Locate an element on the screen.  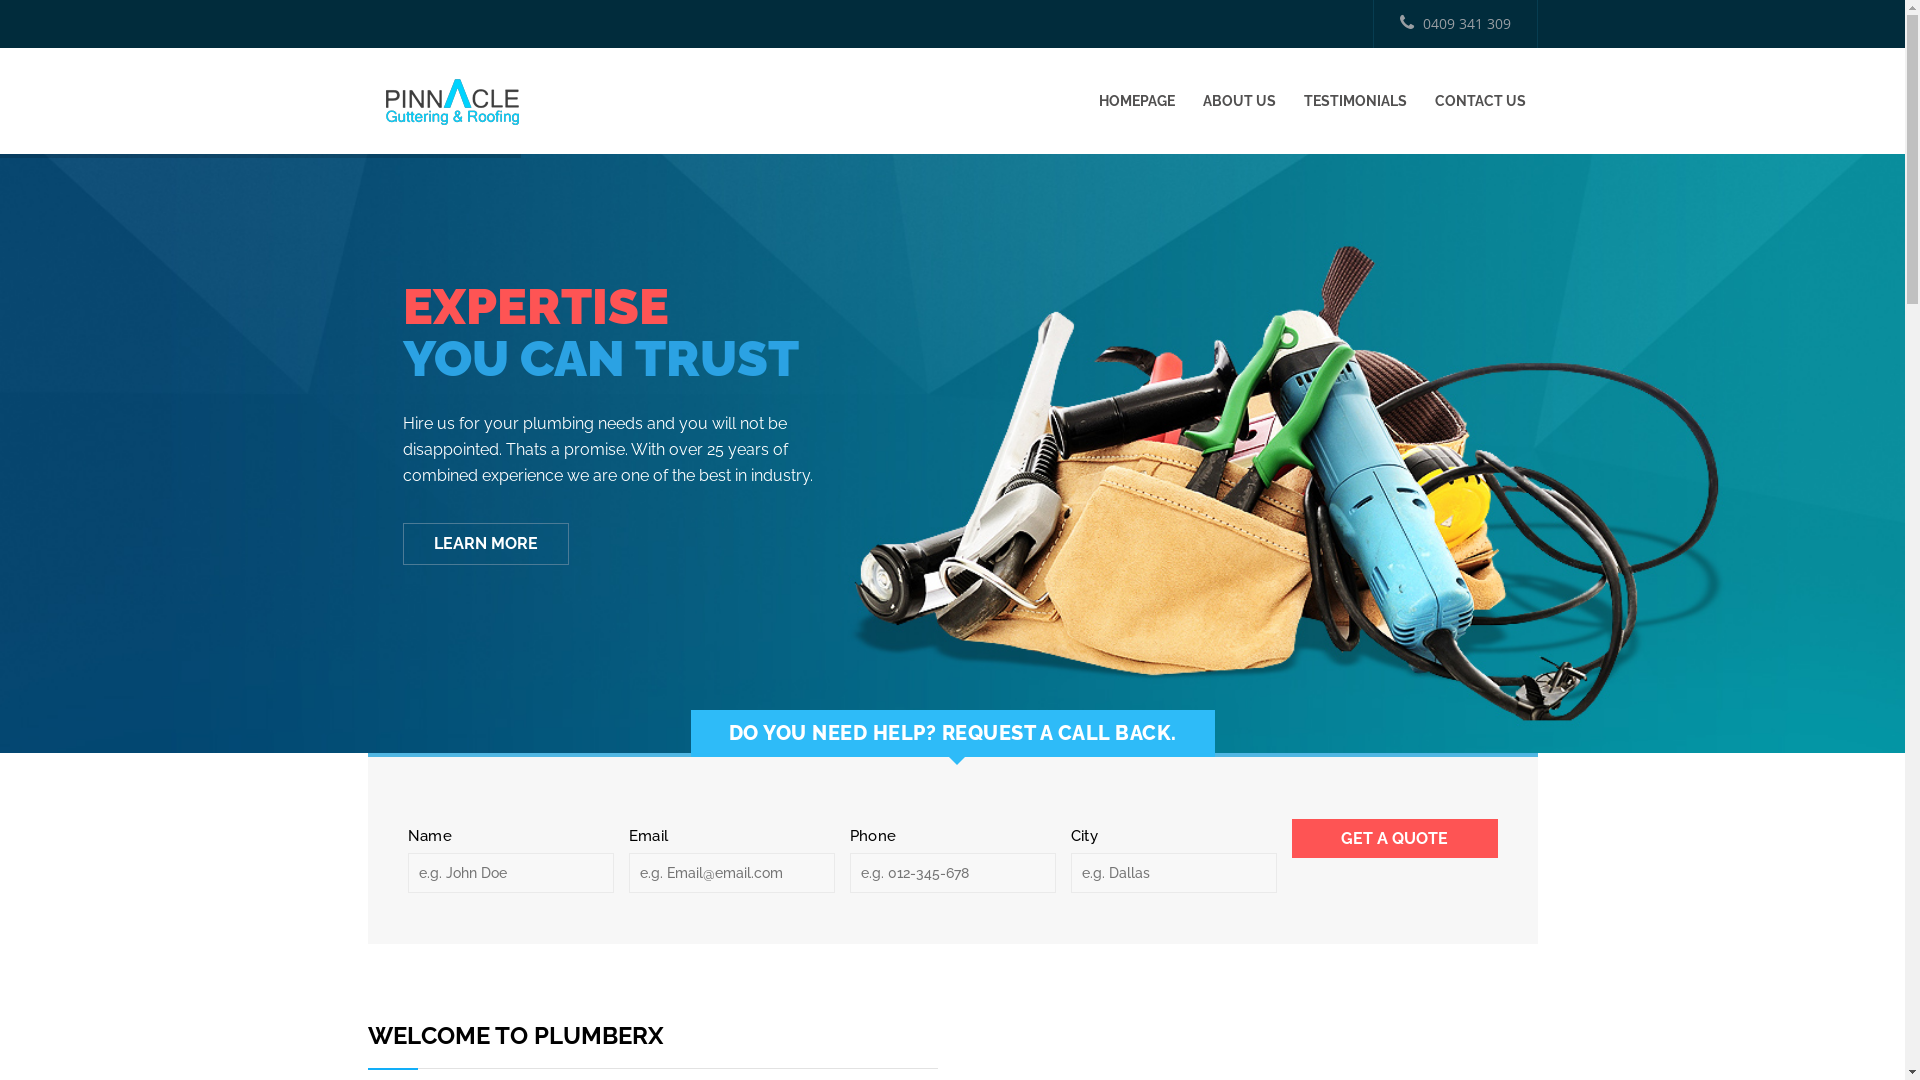
ABOUT US is located at coordinates (1238, 102).